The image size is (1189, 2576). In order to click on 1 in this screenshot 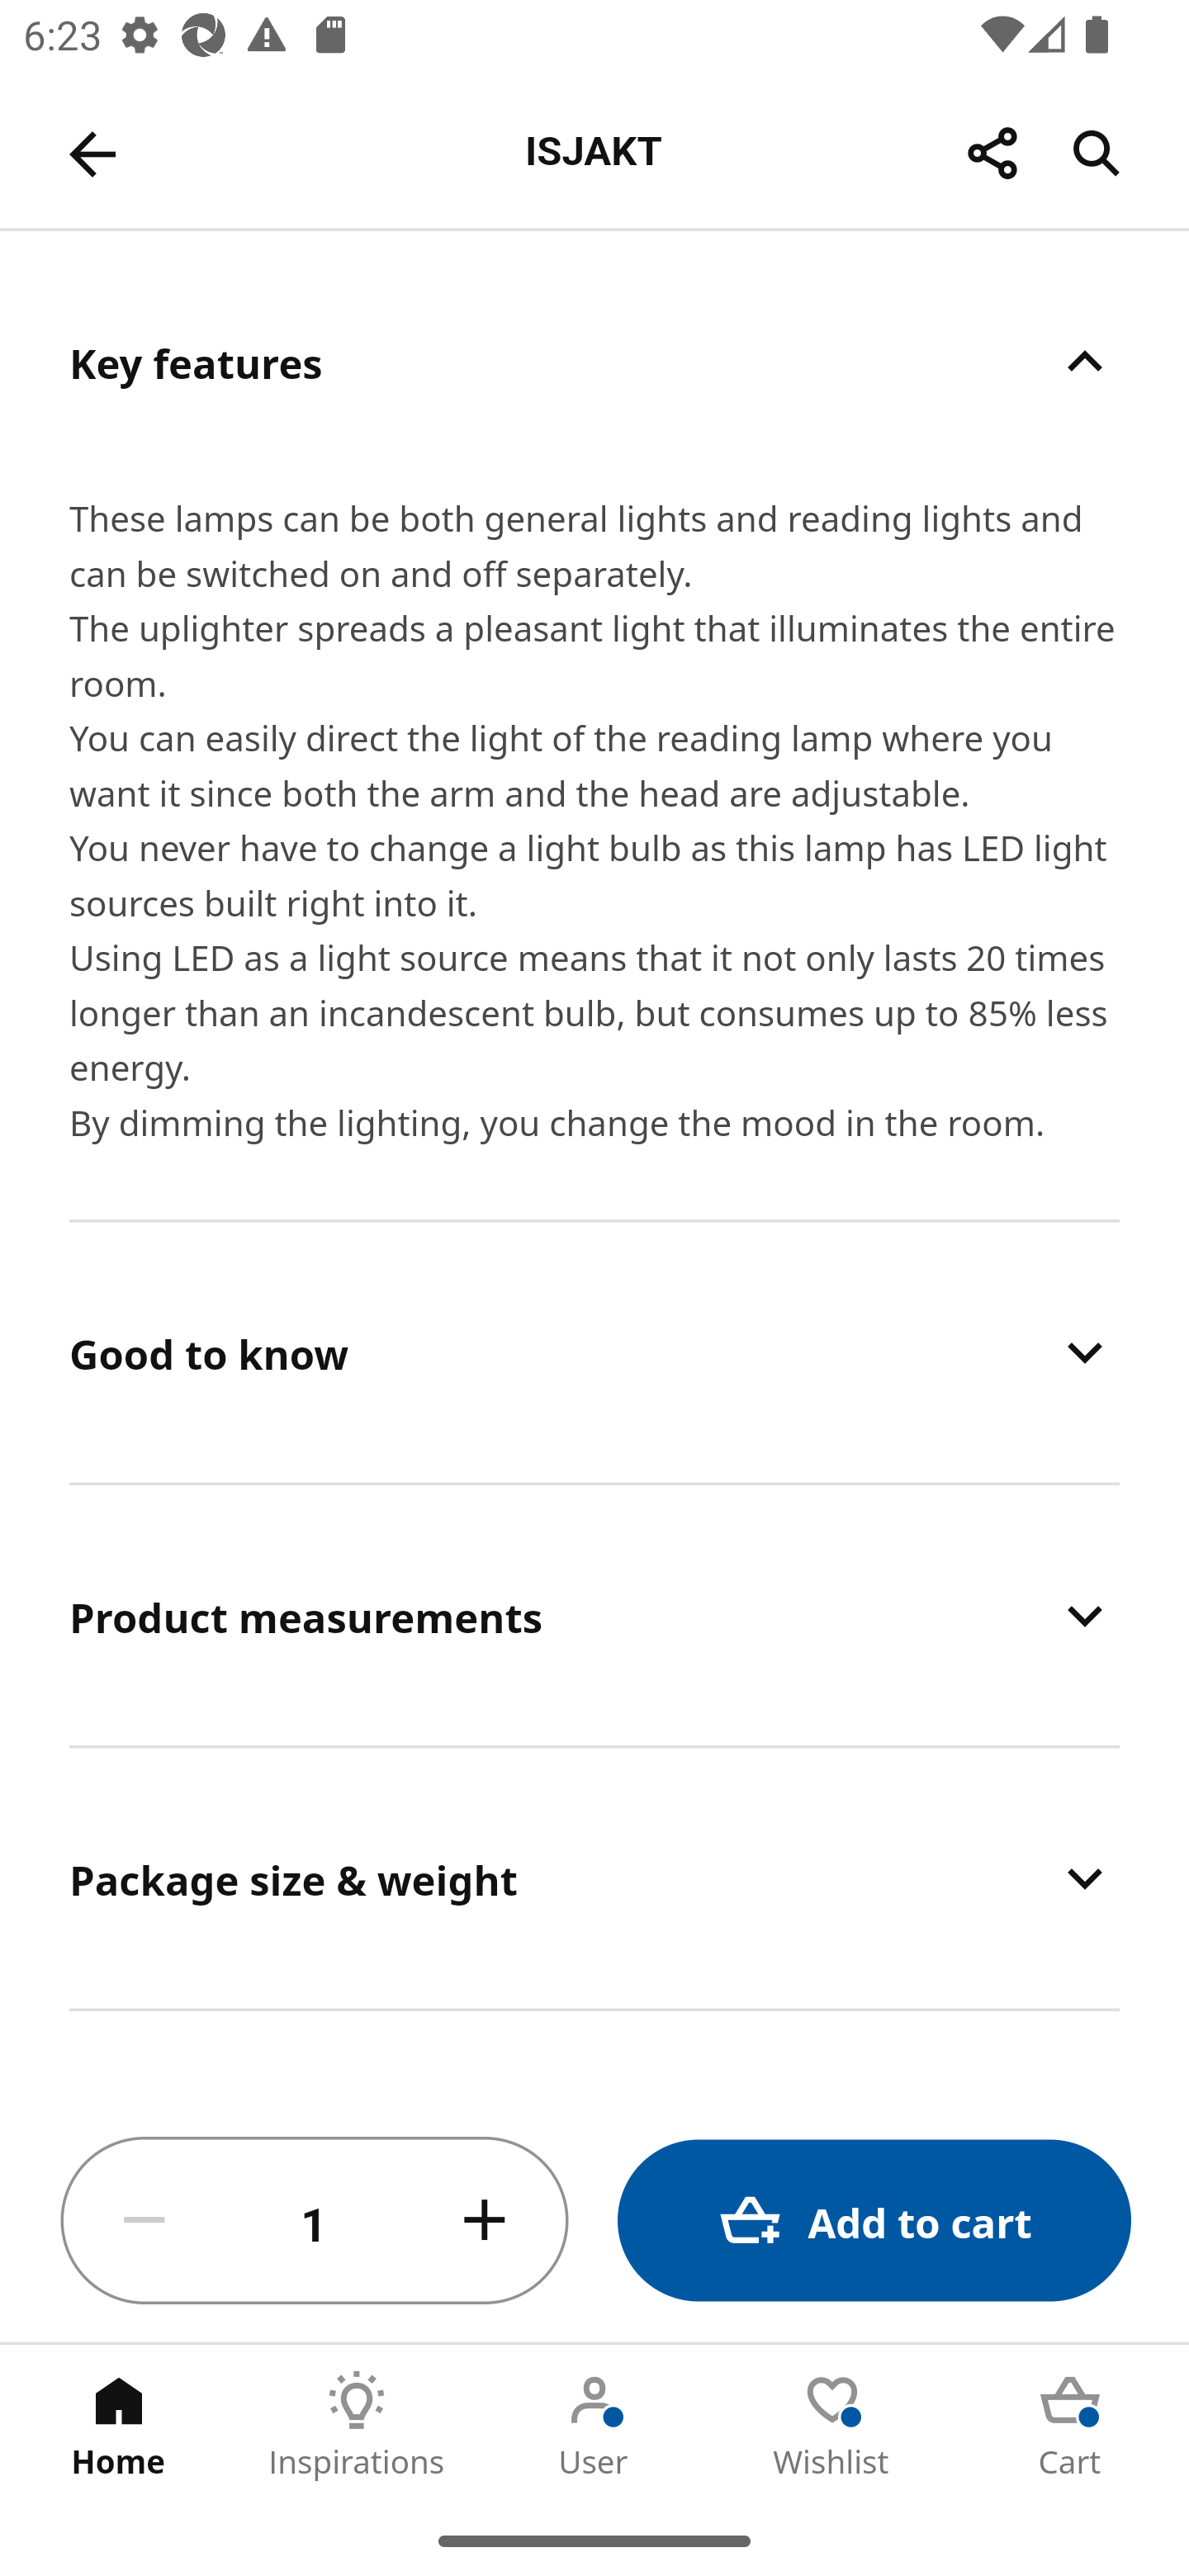, I will do `click(315, 2221)`.